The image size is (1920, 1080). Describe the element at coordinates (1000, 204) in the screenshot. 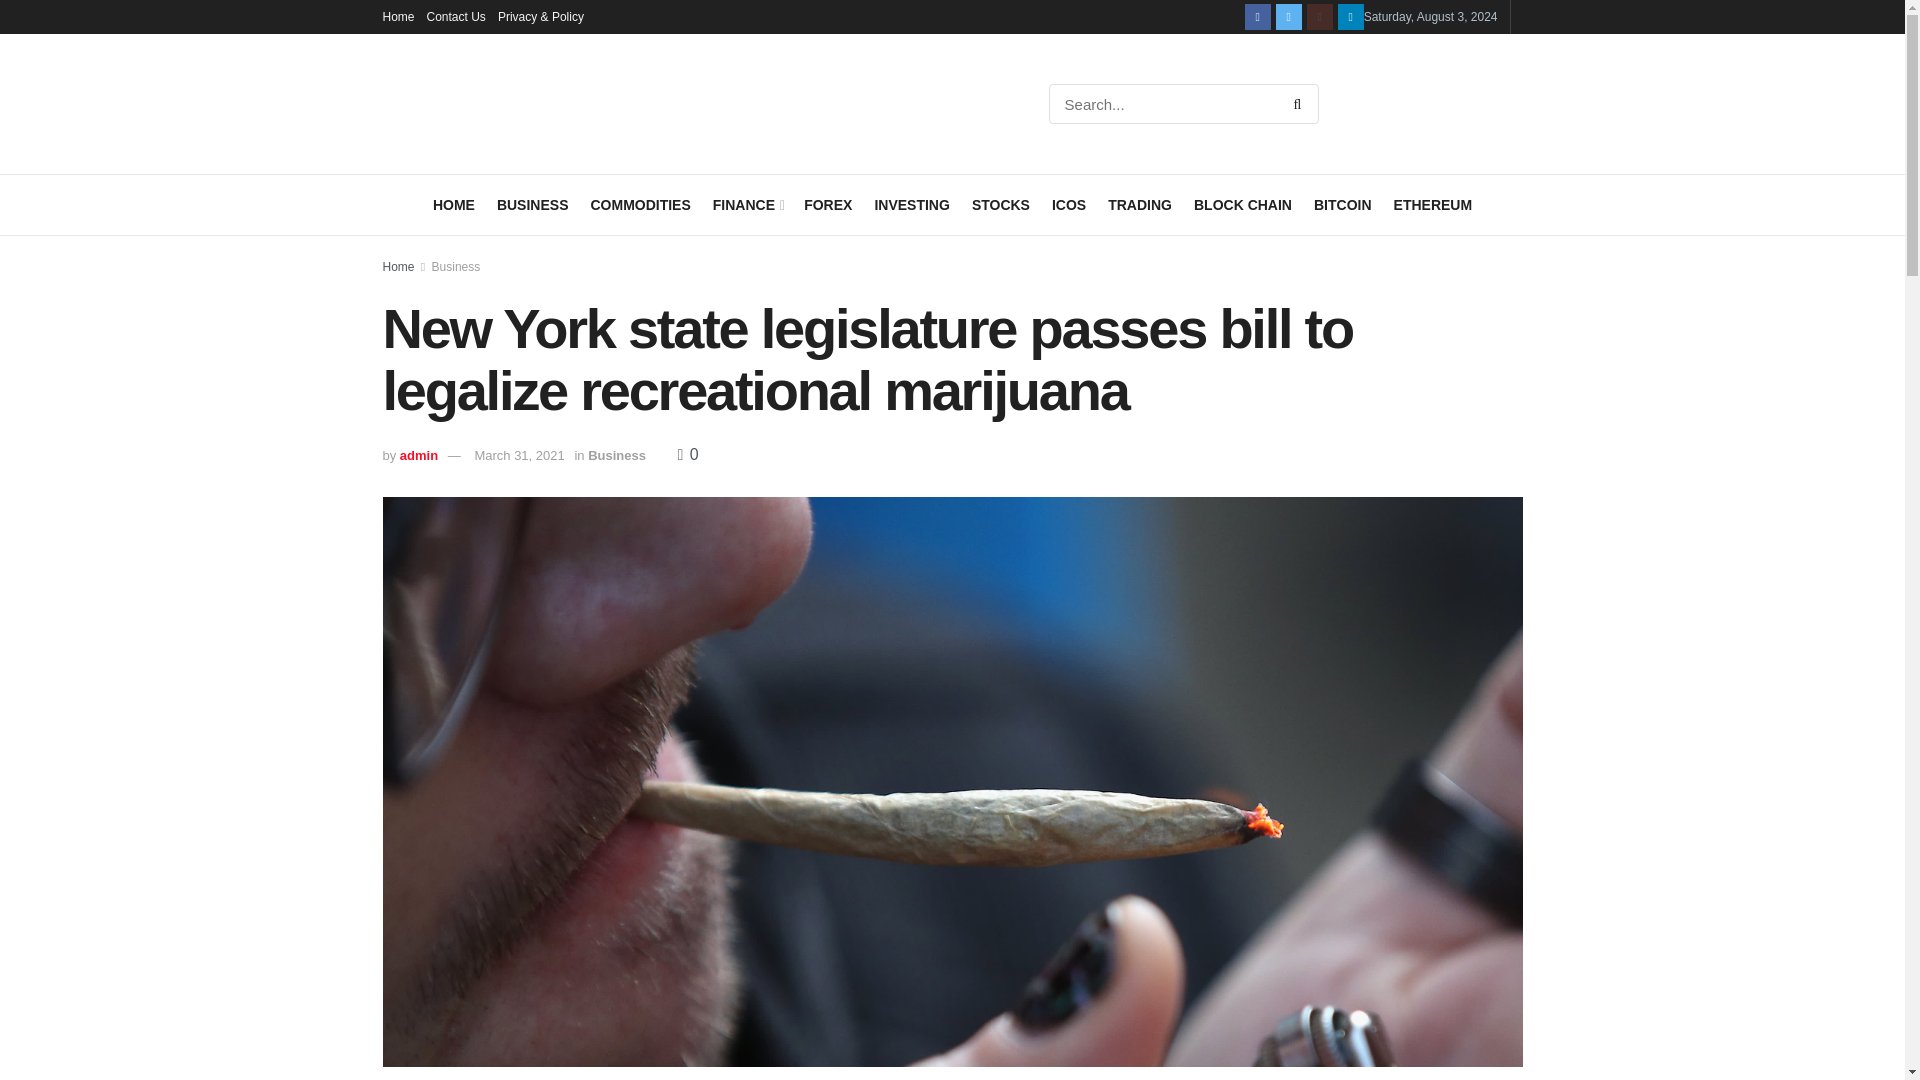

I see `STOCKS` at that location.